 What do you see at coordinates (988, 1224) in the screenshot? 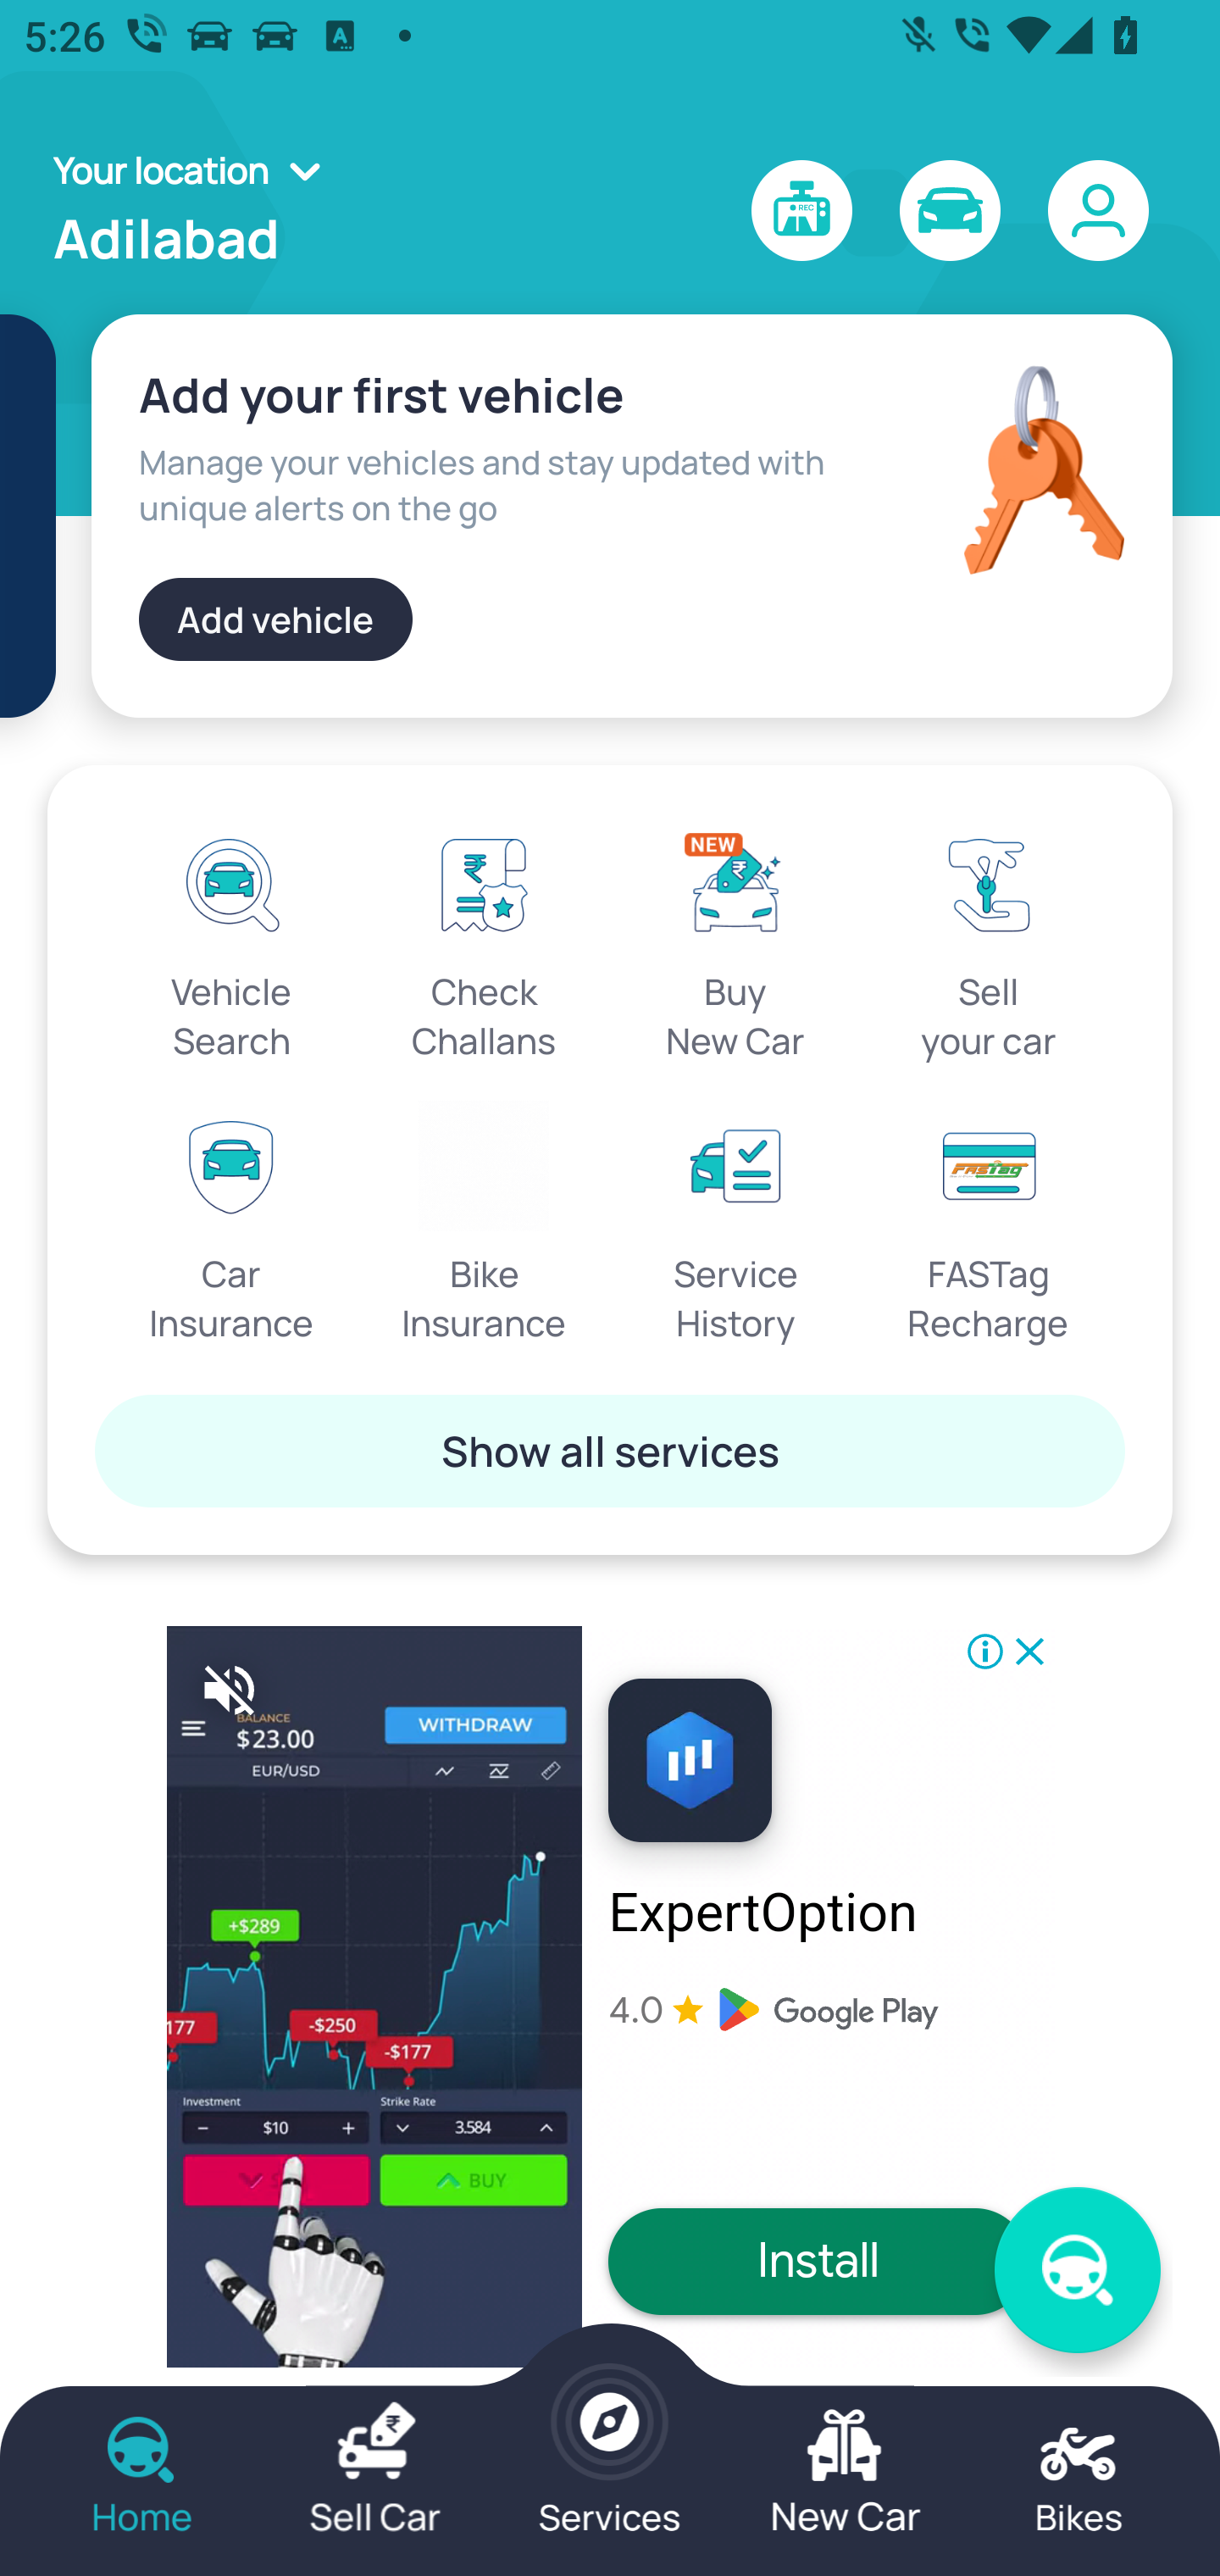
I see `FASTag Recharge` at bounding box center [988, 1224].